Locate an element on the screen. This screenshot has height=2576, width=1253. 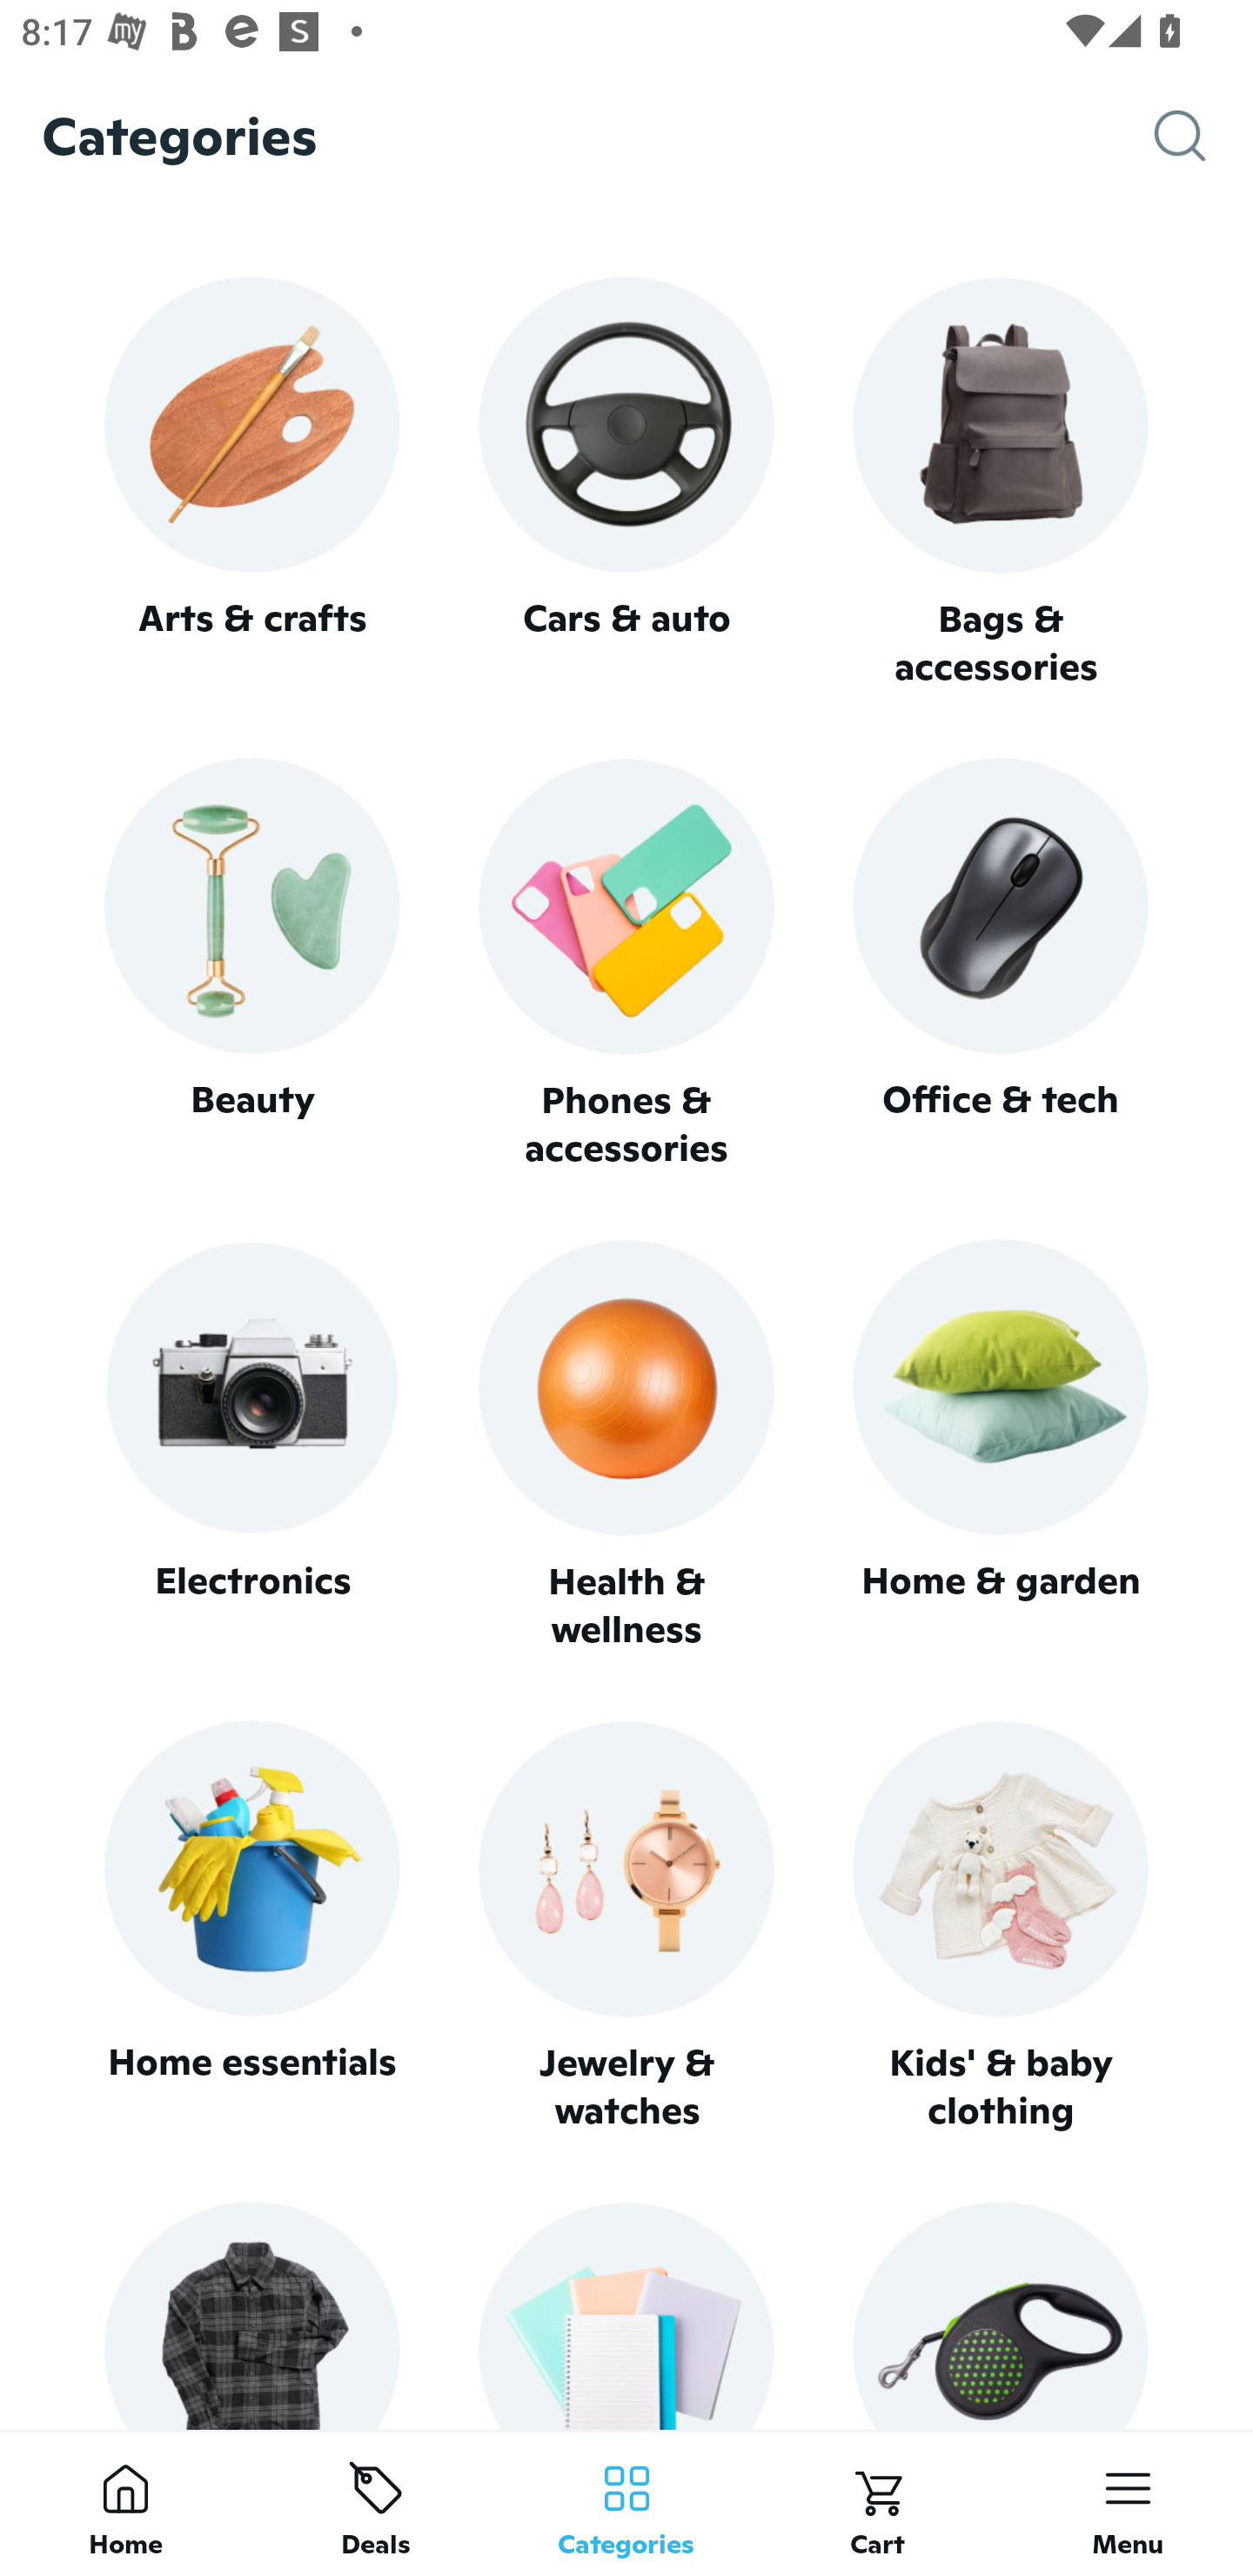
Phones & accessories is located at coordinates (626, 966).